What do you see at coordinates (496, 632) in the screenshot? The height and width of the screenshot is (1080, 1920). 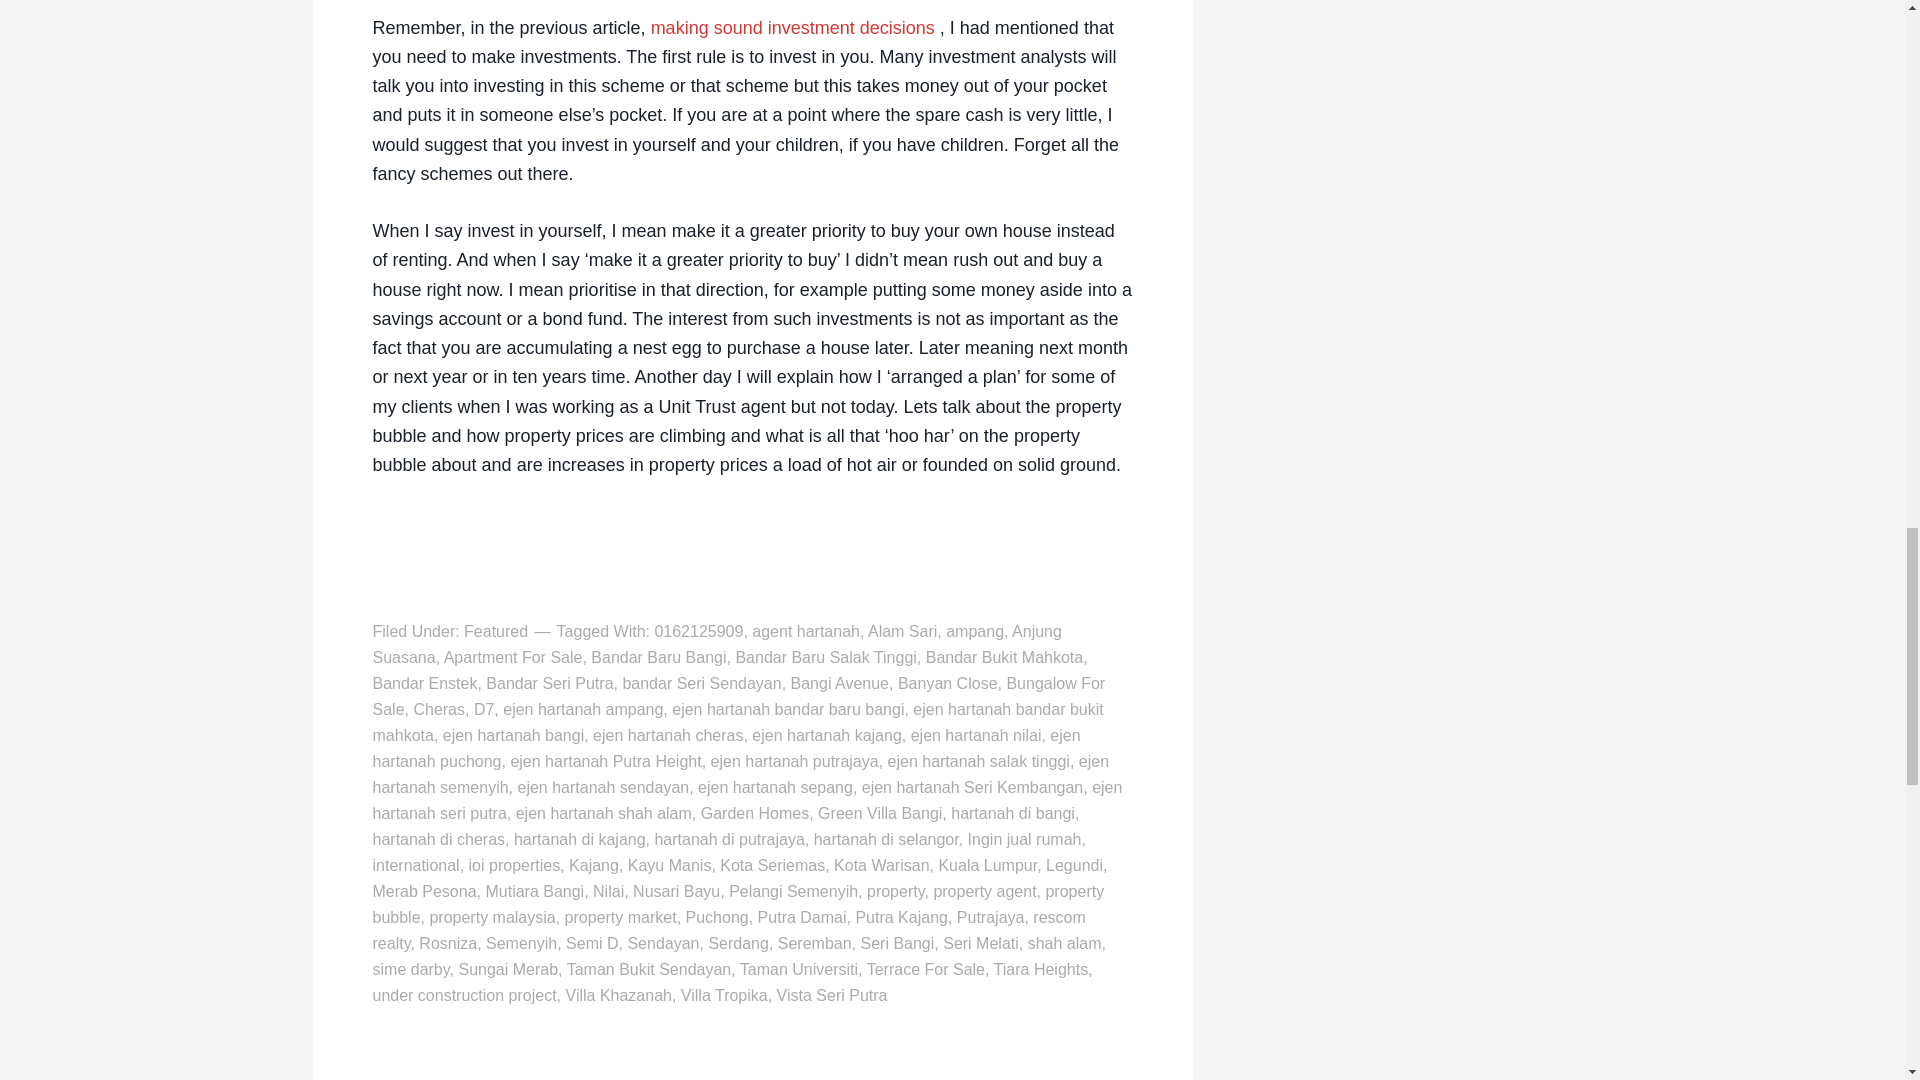 I see `Featured` at bounding box center [496, 632].